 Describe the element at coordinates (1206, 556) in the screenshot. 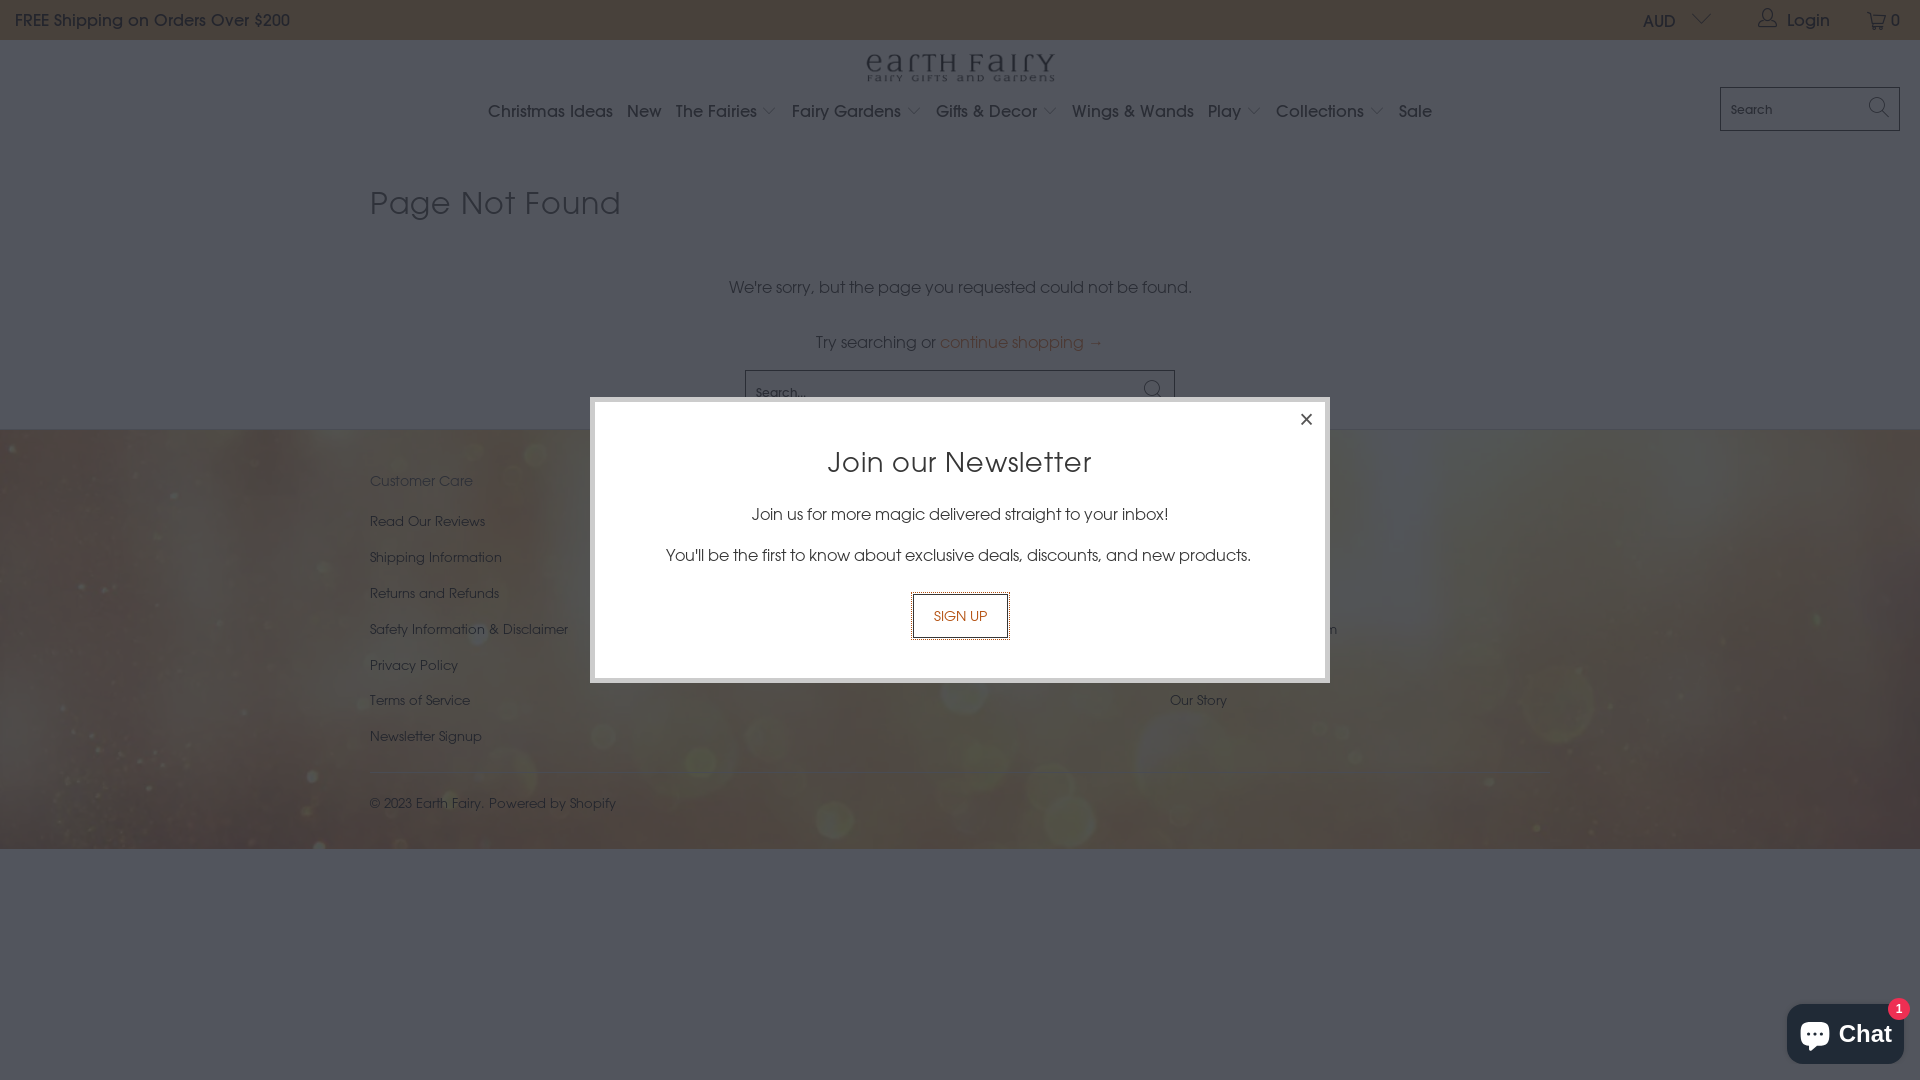

I see `Contact Us` at that location.